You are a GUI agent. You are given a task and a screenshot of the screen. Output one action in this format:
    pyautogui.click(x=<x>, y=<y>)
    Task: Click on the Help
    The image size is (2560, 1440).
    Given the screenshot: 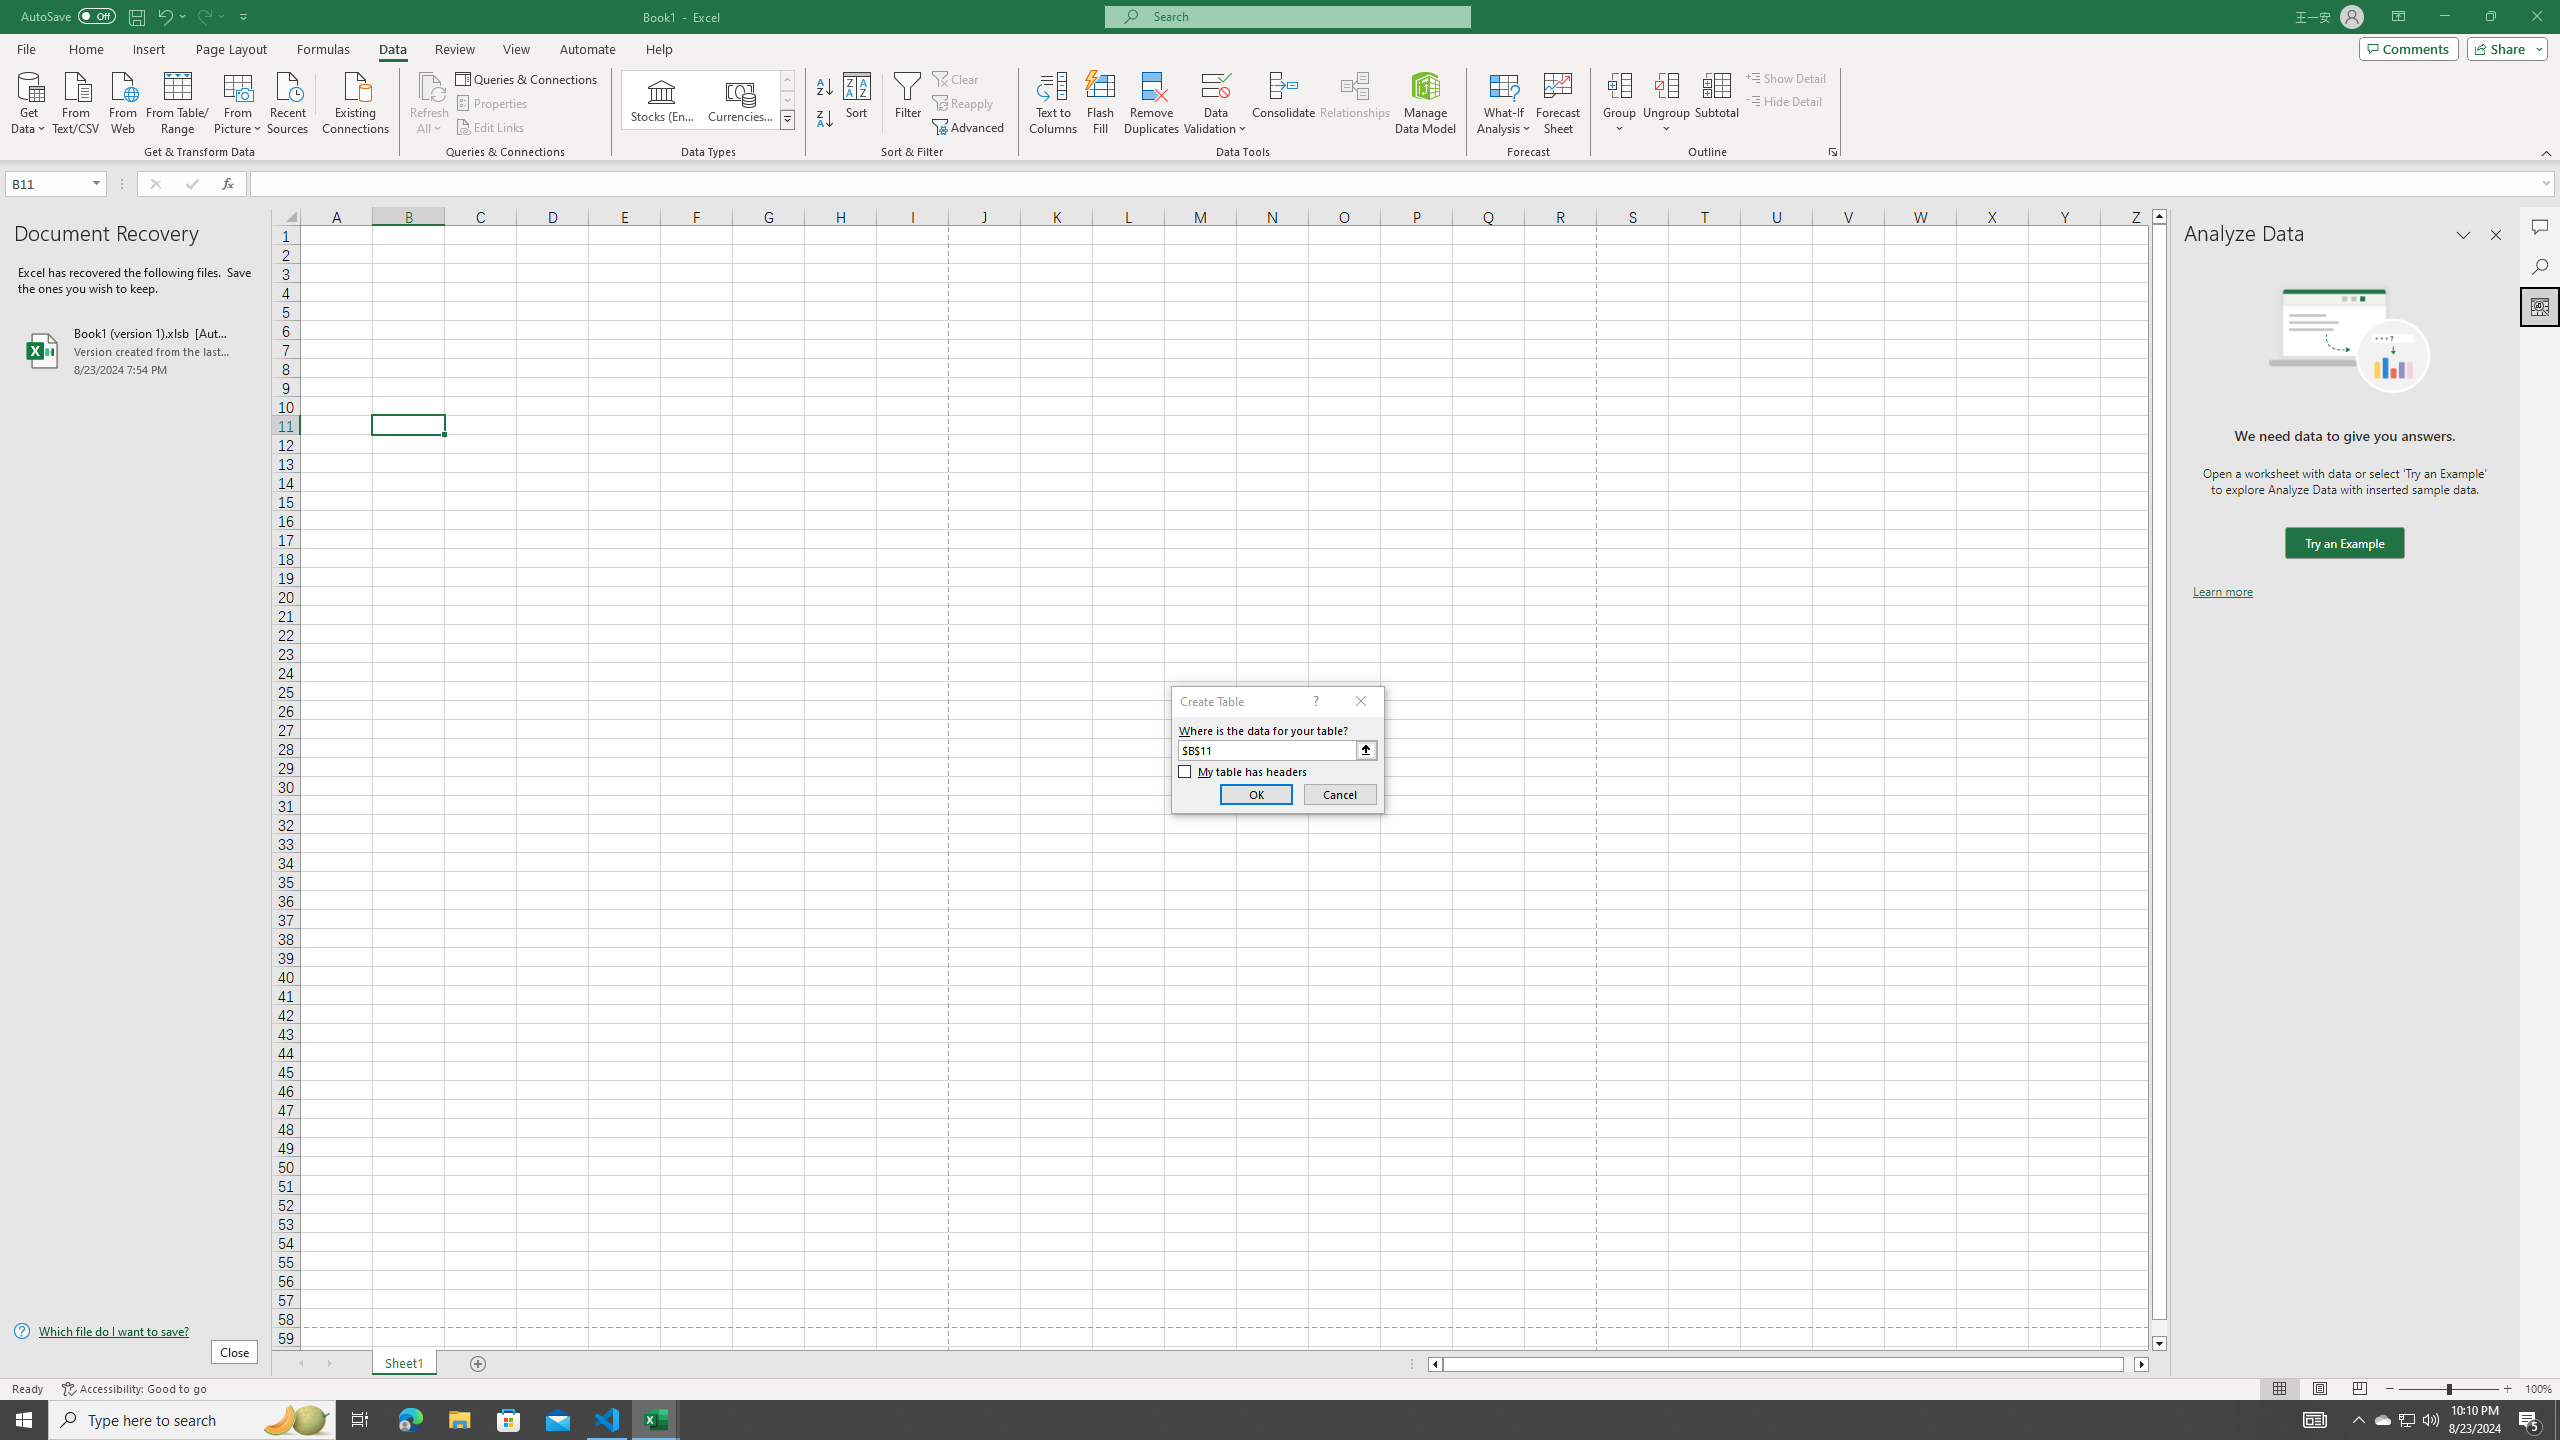 What is the action you would take?
    pyautogui.click(x=659, y=49)
    